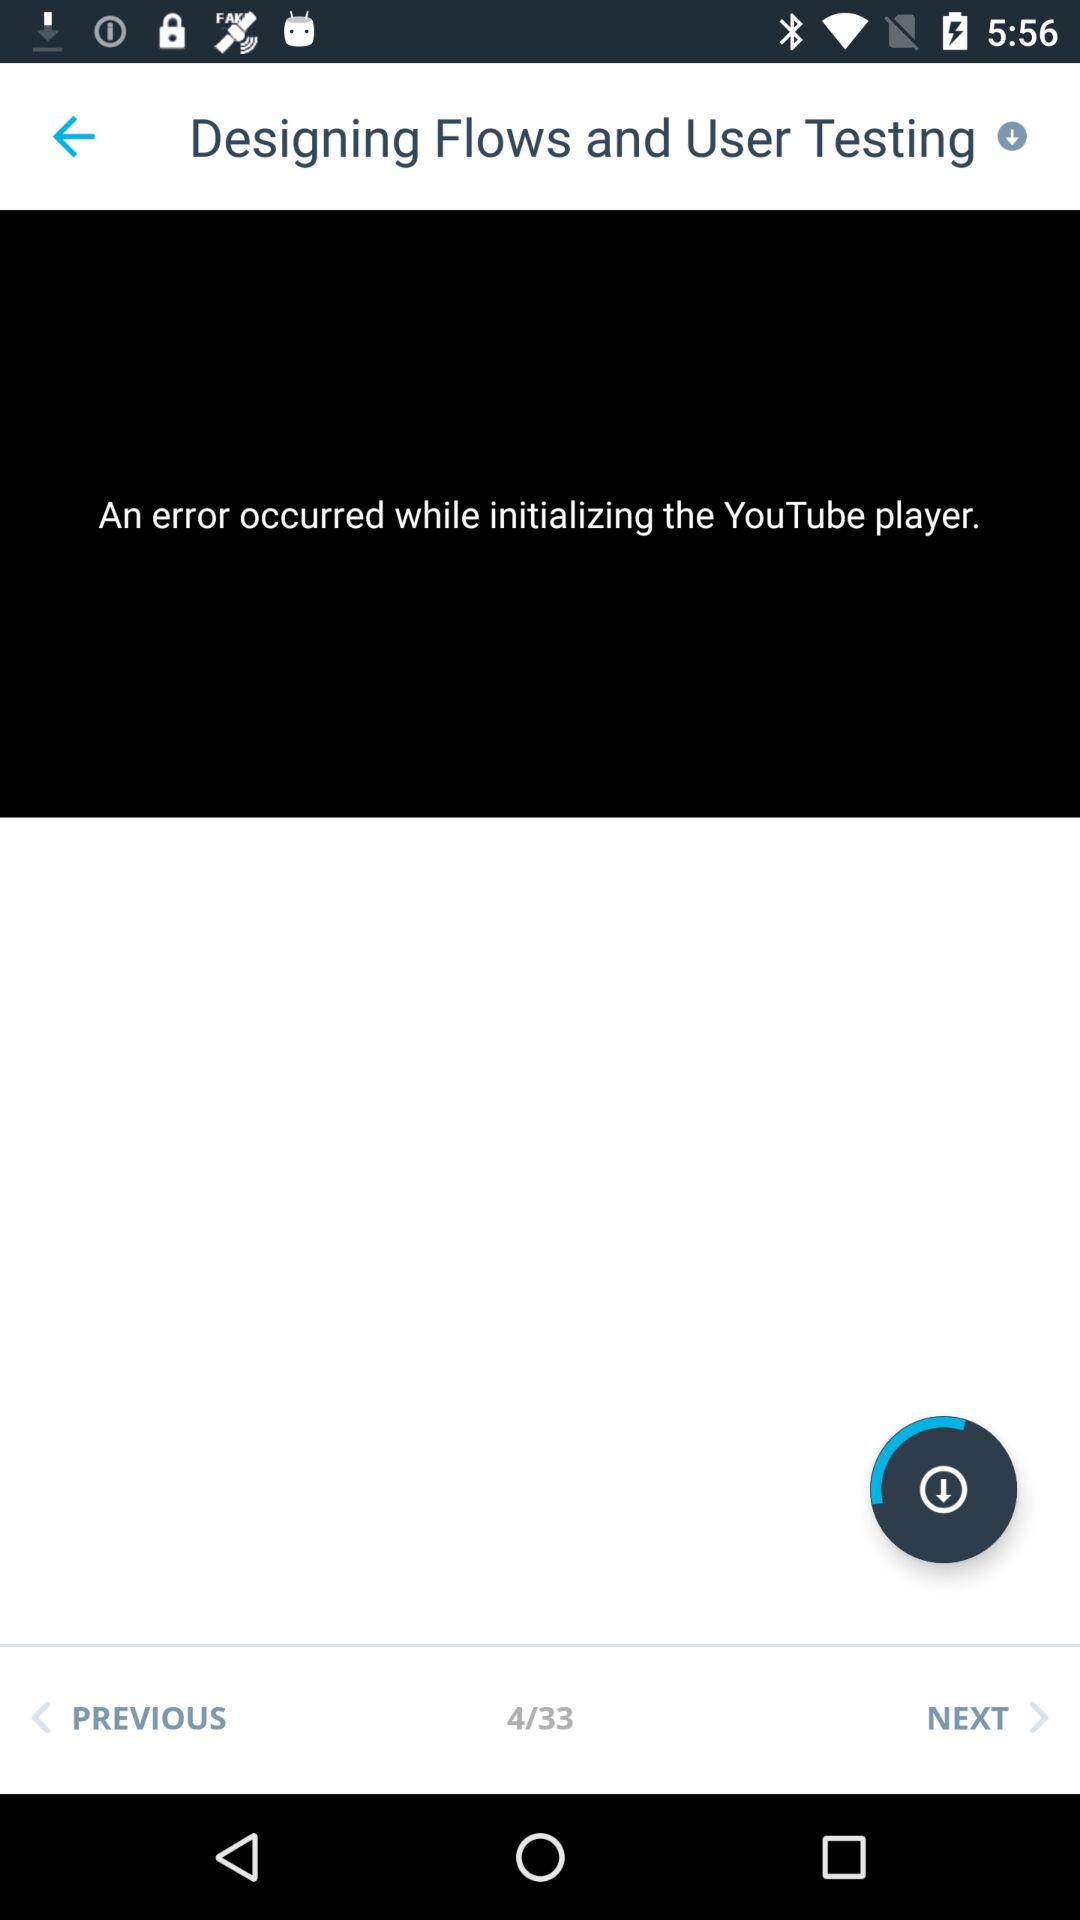 The height and width of the screenshot is (1920, 1080). I want to click on flip until next icon, so click(987, 1717).